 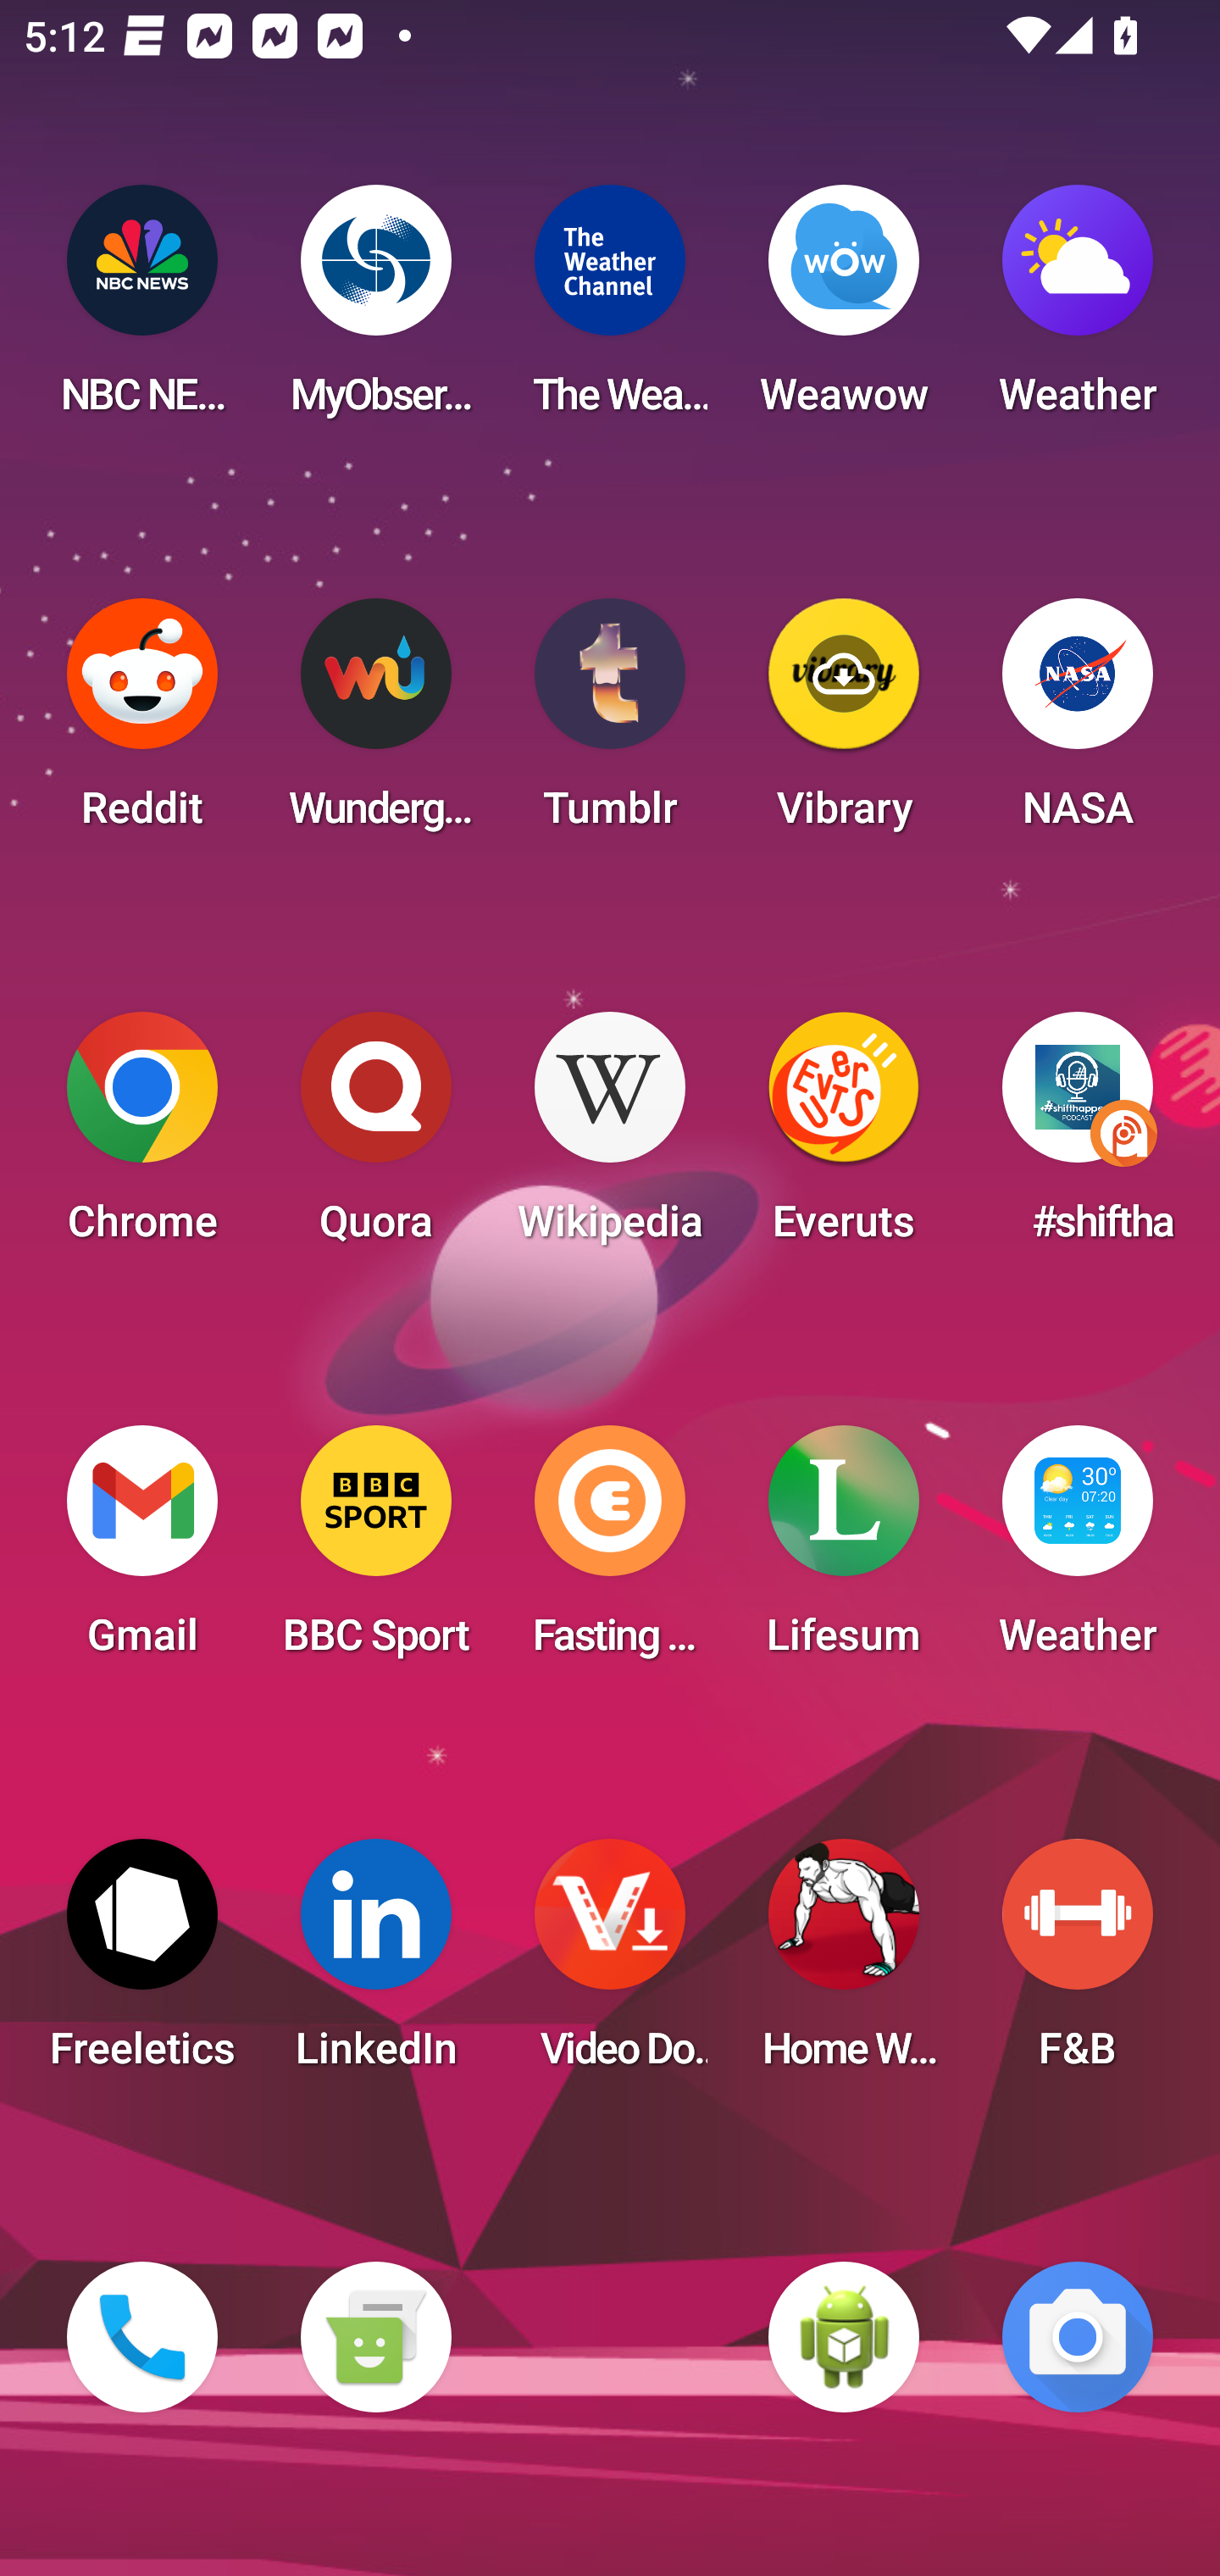 I want to click on Phone, so click(x=142, y=2337).